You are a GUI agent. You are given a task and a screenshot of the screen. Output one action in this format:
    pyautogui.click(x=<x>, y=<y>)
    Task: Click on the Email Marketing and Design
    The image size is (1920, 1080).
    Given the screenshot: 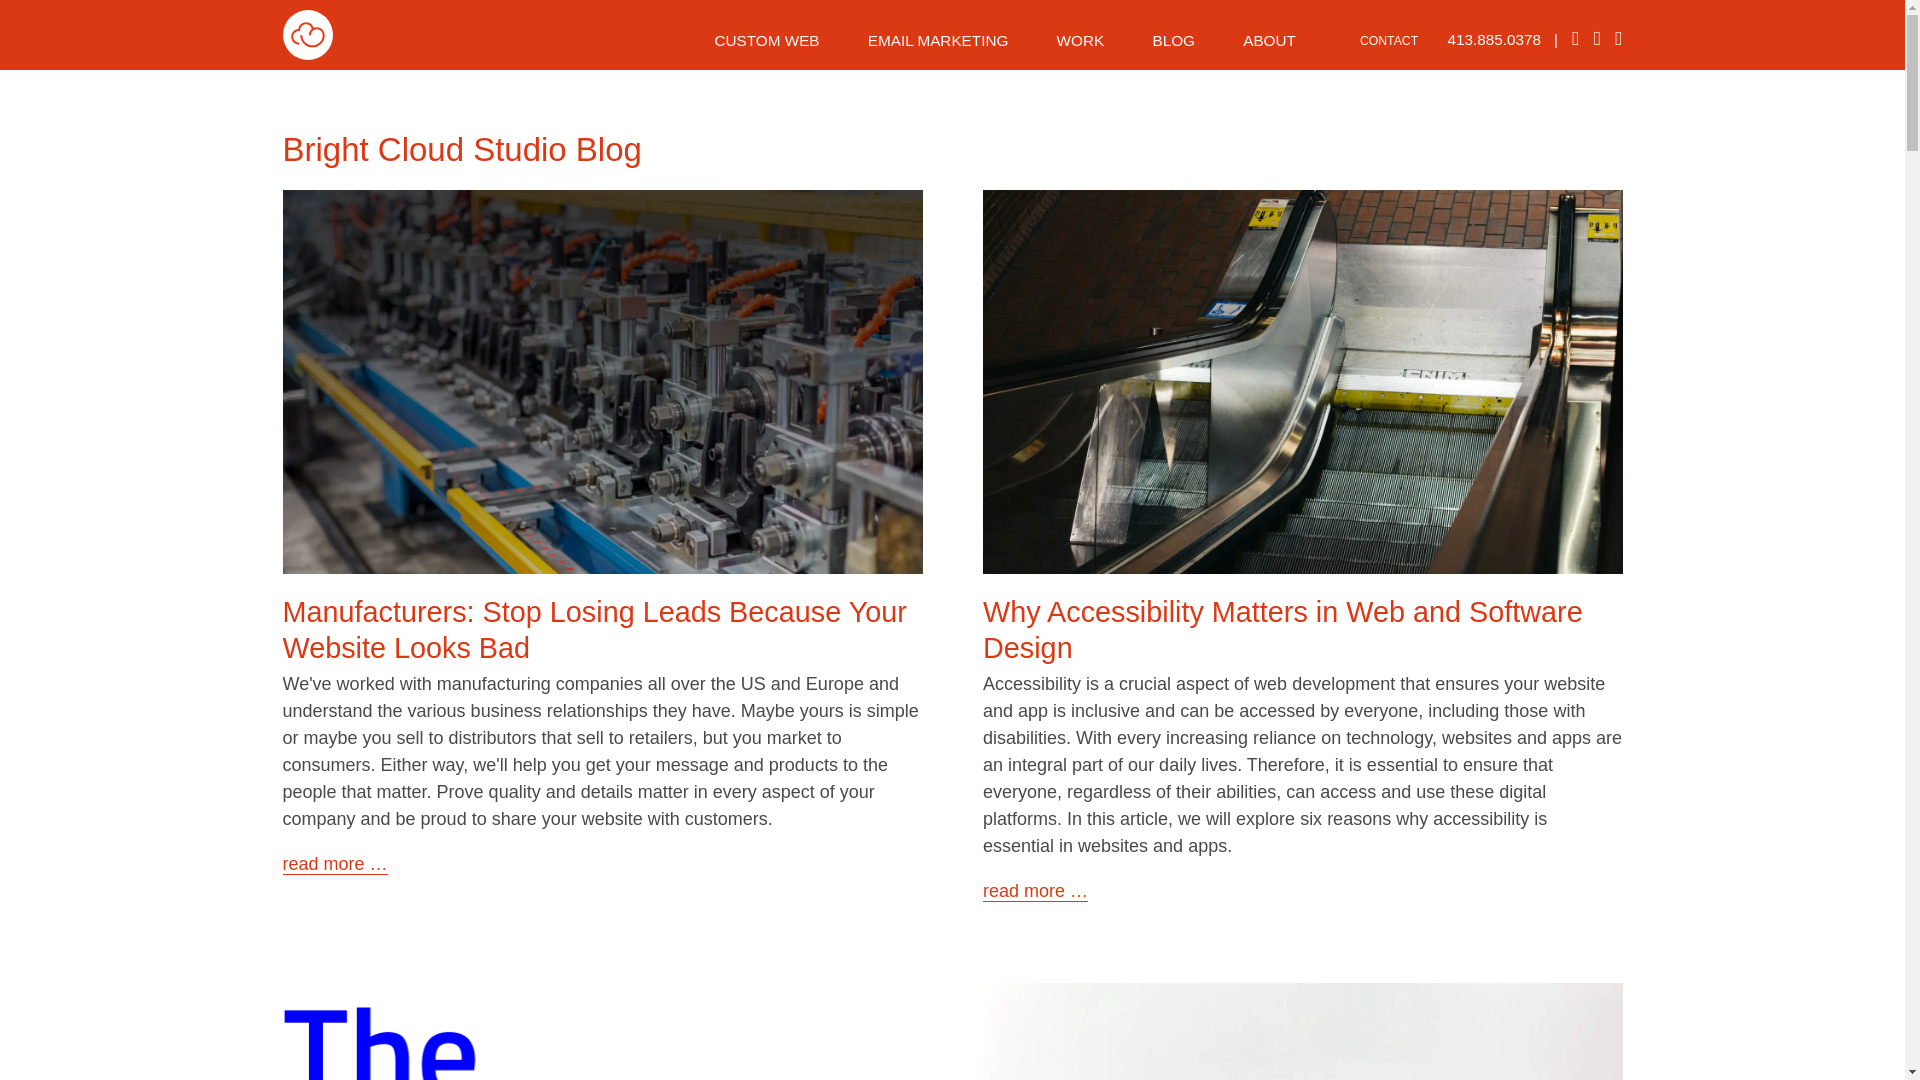 What is the action you would take?
    pyautogui.click(x=938, y=39)
    